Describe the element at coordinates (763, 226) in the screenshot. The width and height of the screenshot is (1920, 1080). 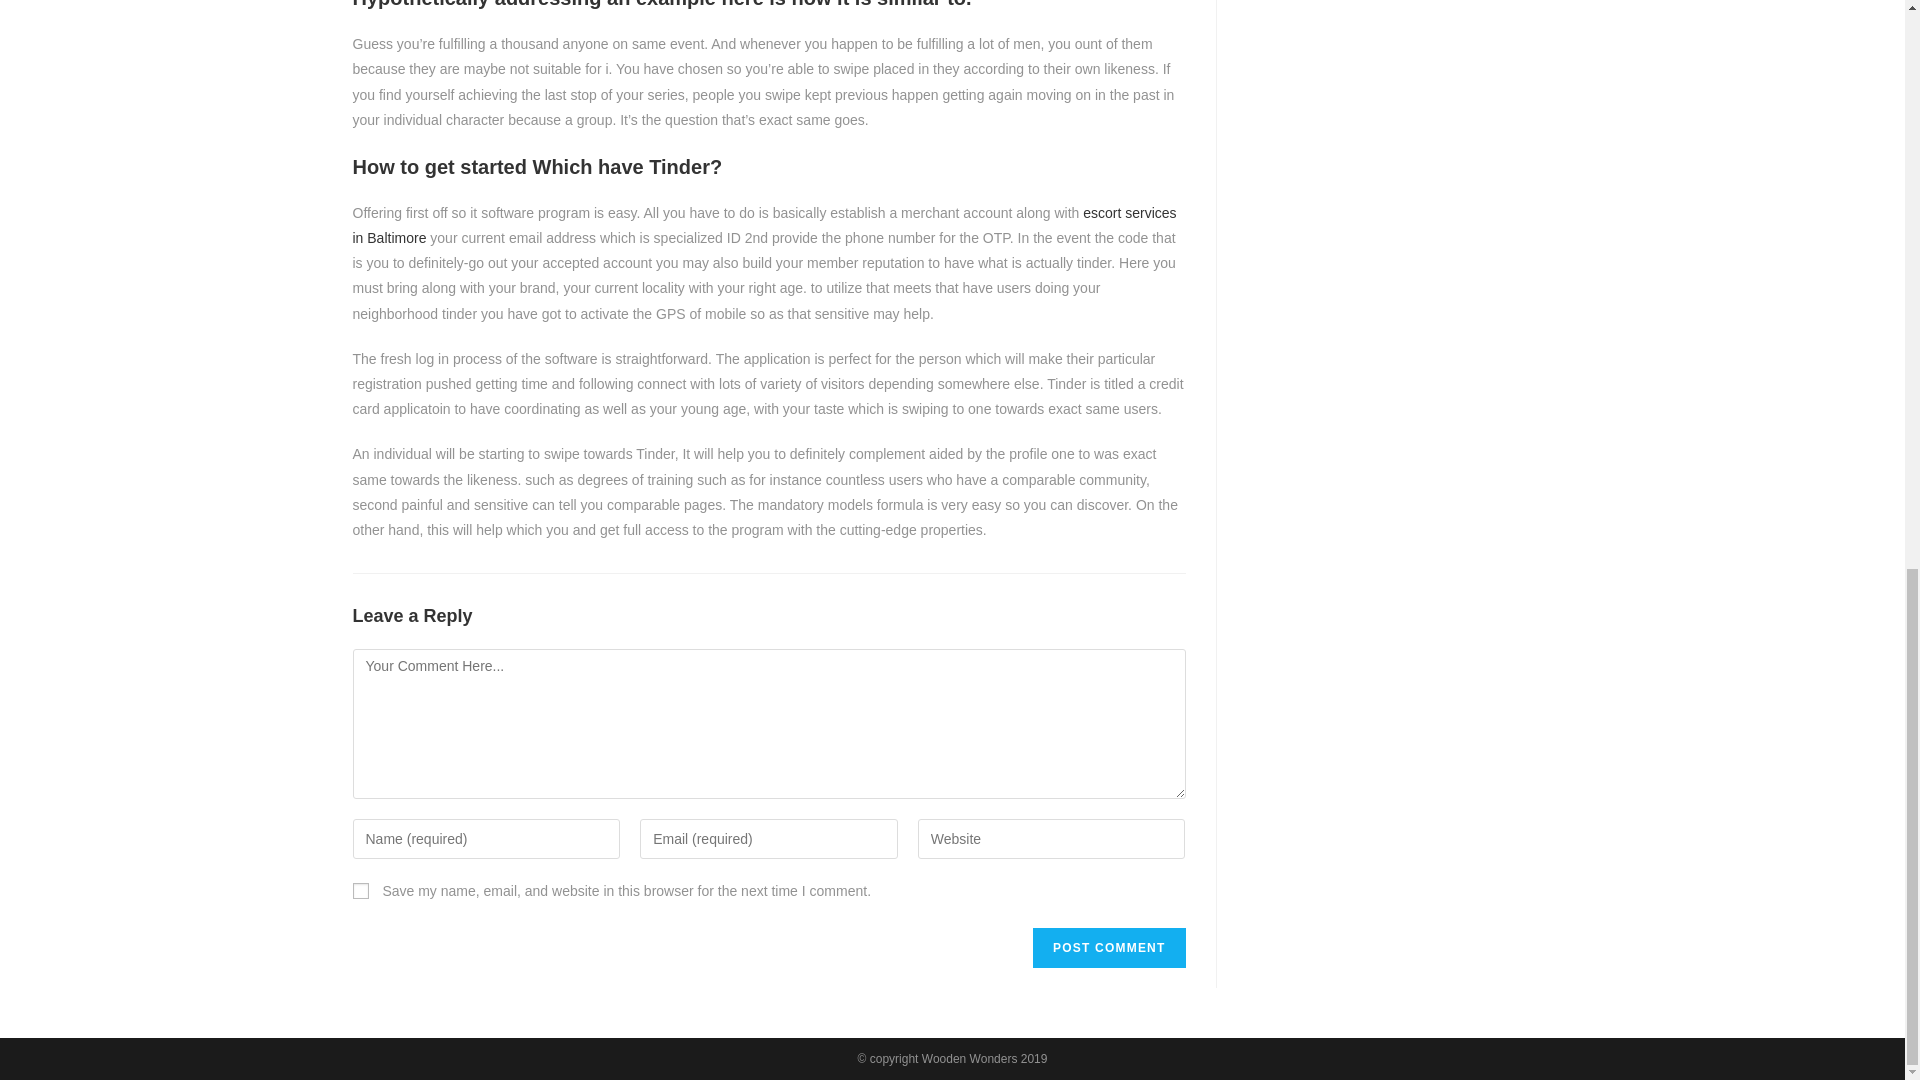
I see `escort services in Baltimore` at that location.